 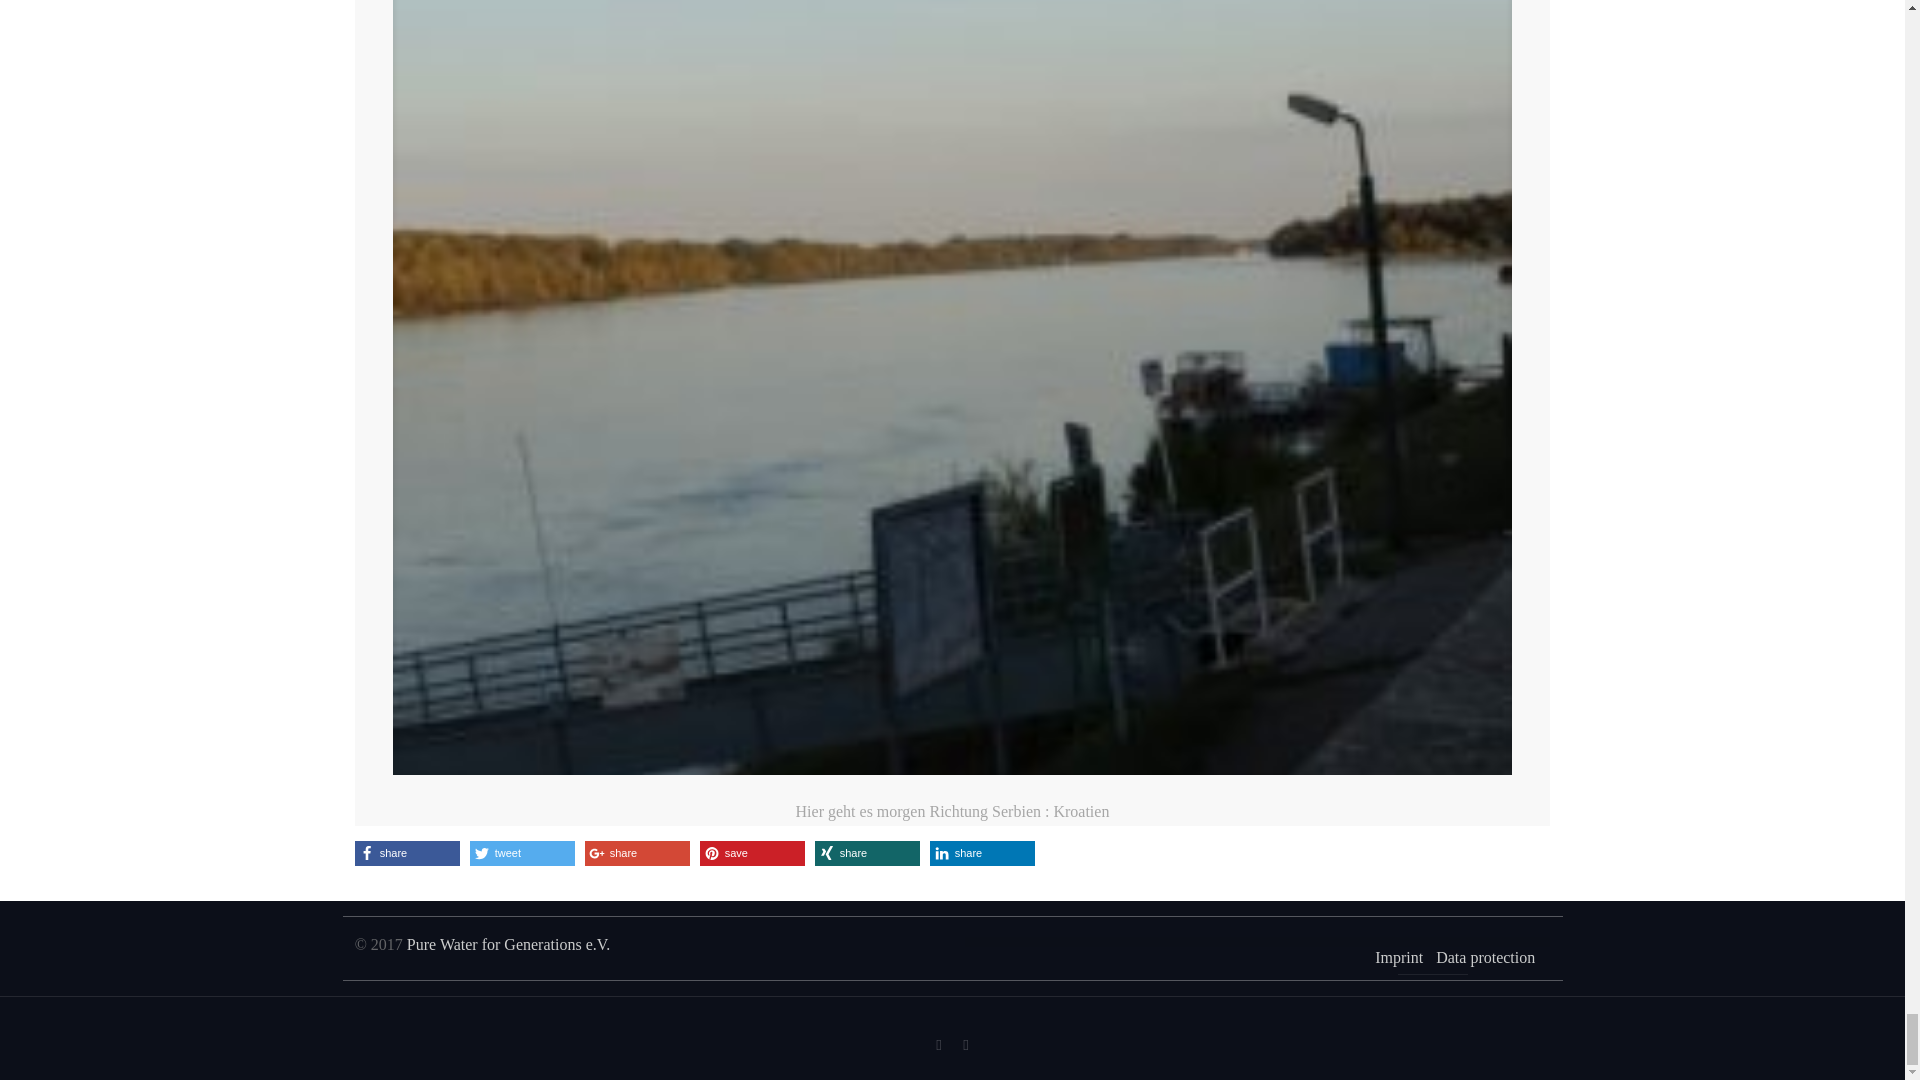 What do you see at coordinates (938, 1044) in the screenshot?
I see `Facebook` at bounding box center [938, 1044].